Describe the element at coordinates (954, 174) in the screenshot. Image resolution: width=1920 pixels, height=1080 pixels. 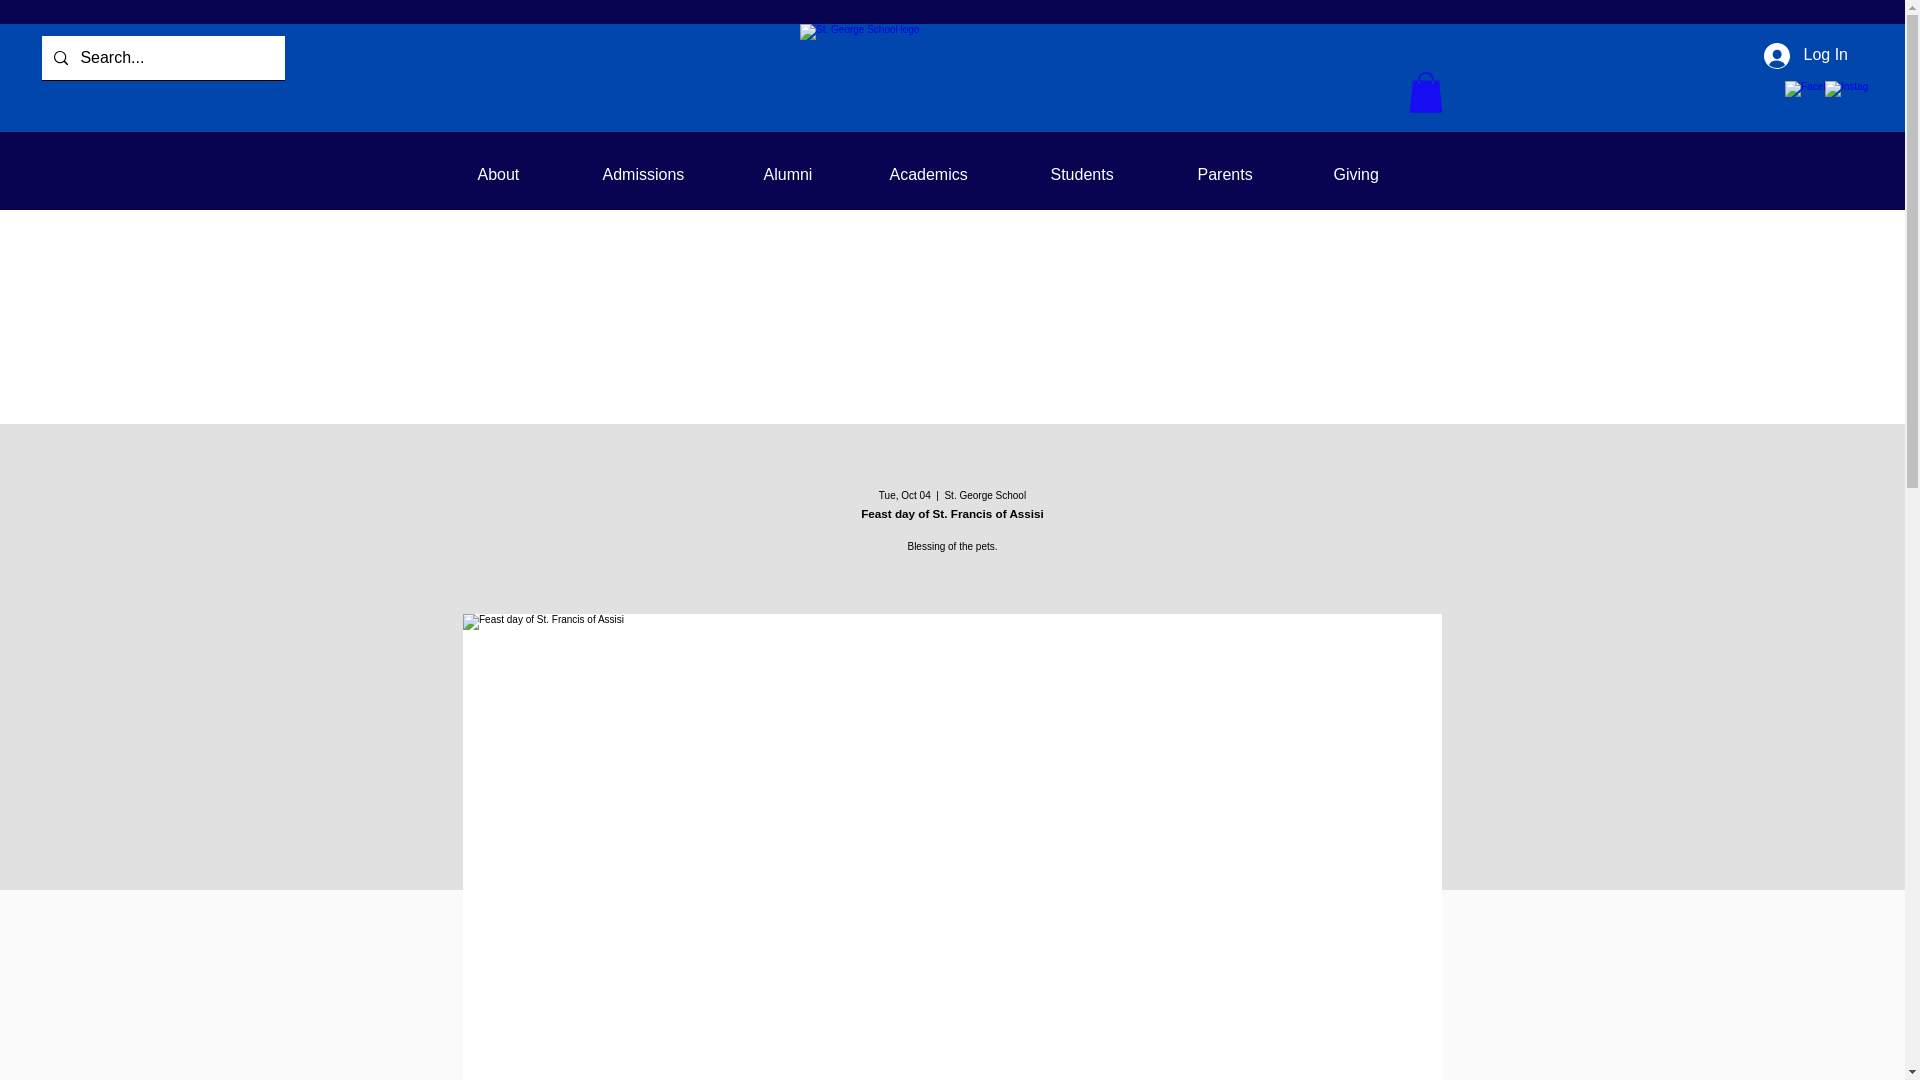
I see `Academics` at that location.